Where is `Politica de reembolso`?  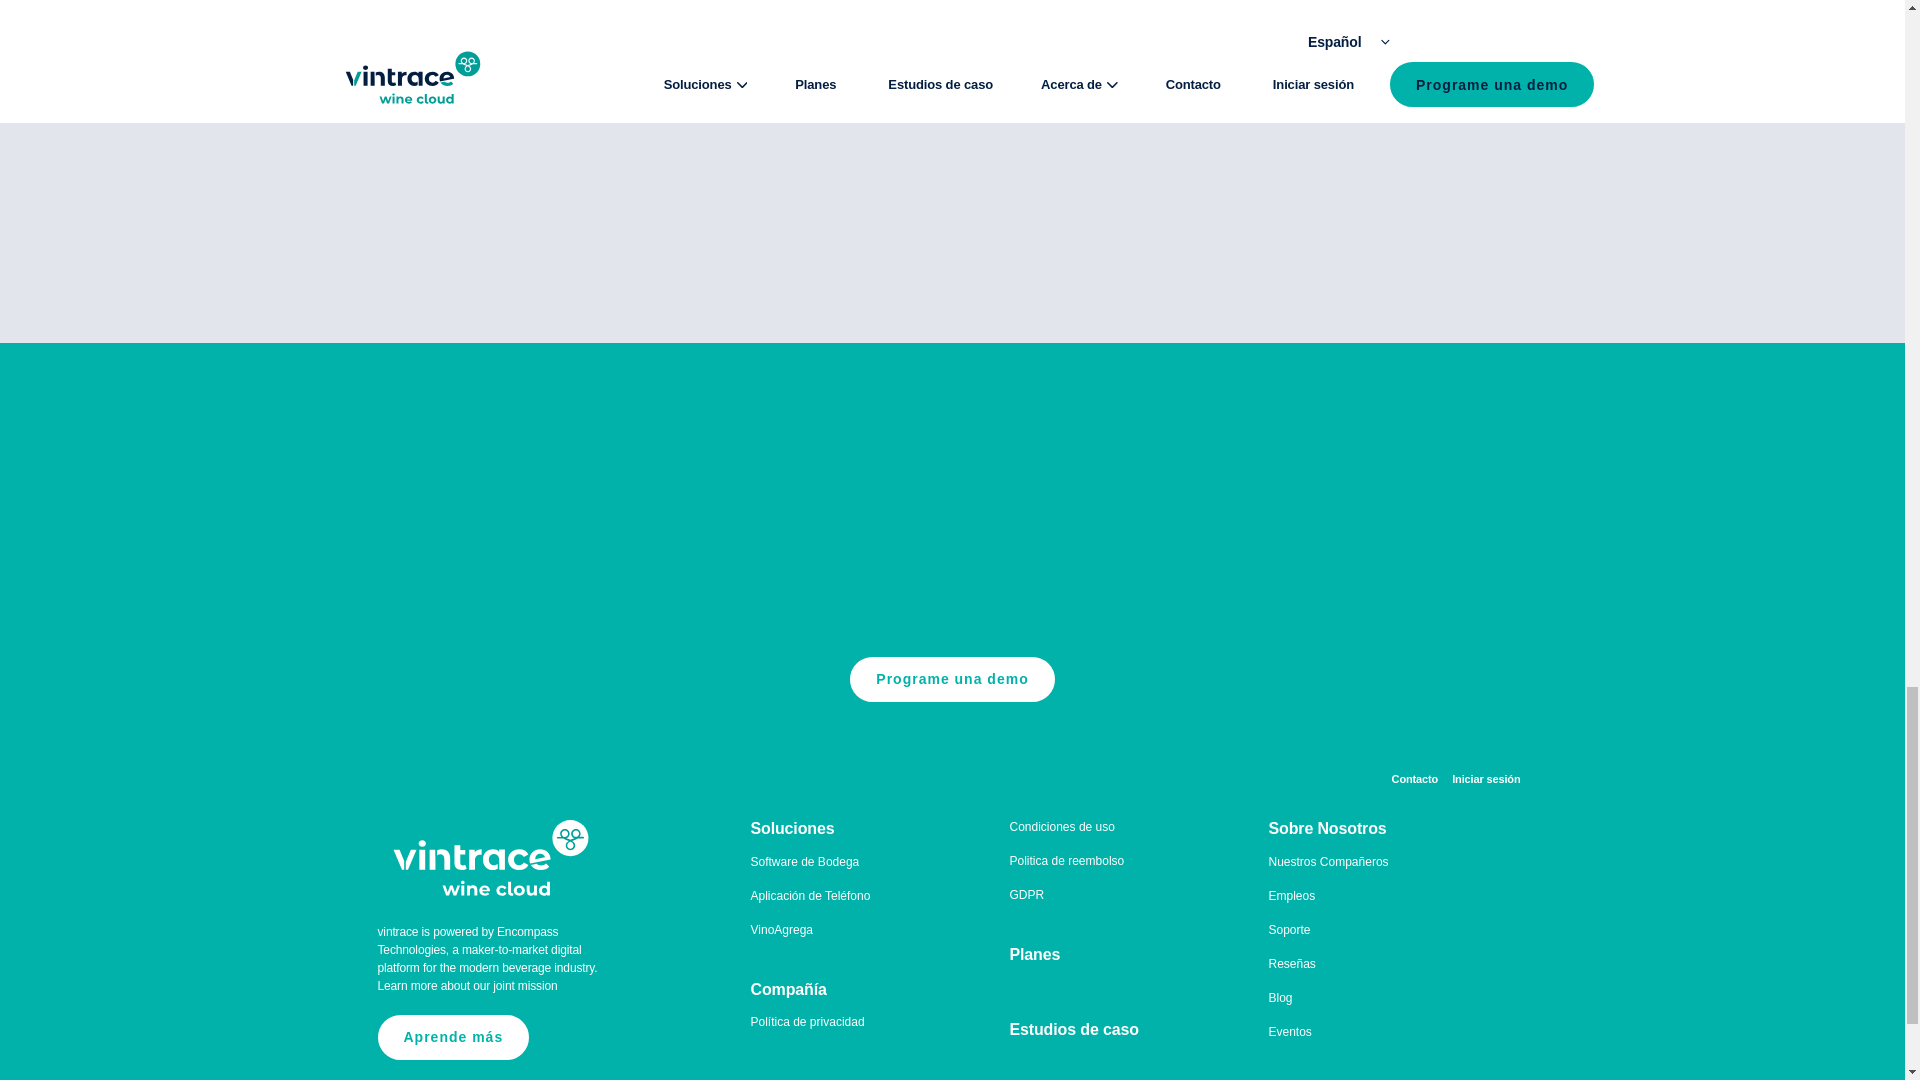
Politica de reembolso is located at coordinates (1067, 861).